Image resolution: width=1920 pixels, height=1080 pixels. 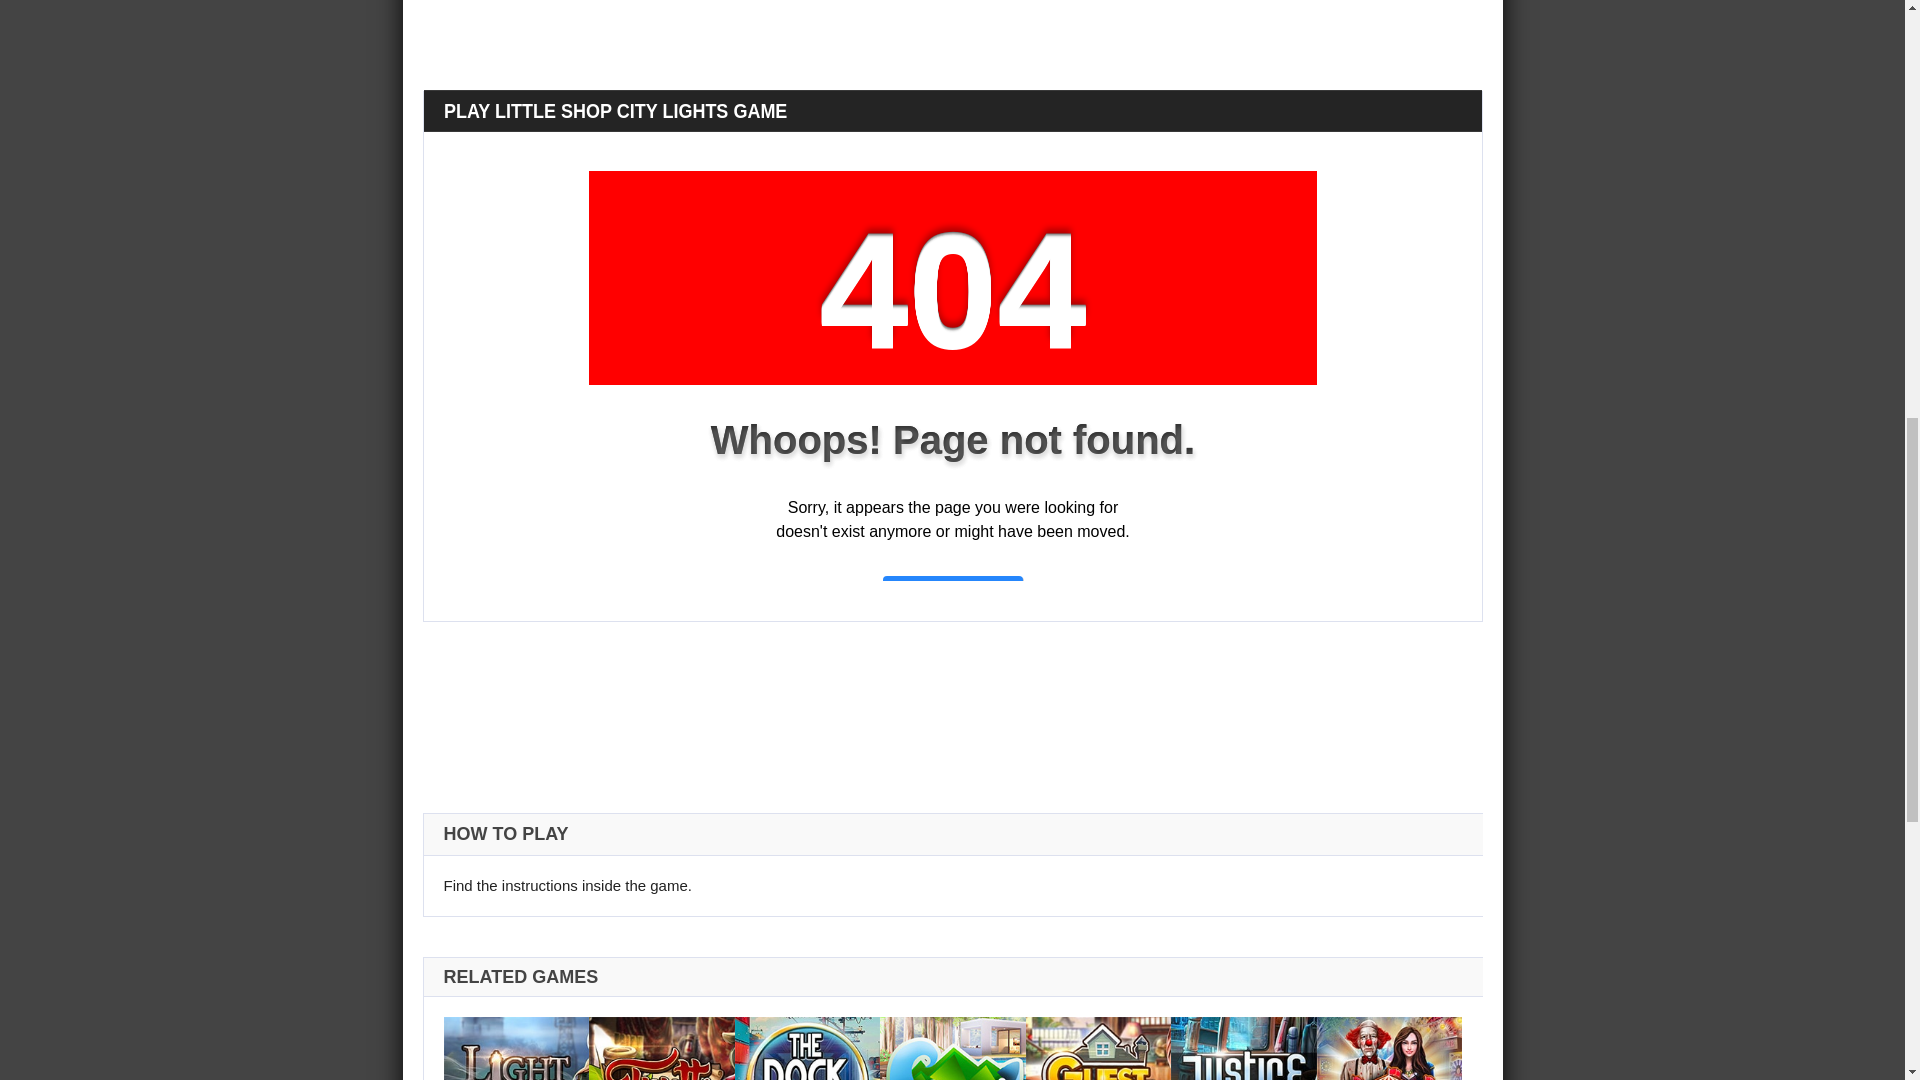 What do you see at coordinates (1098, 1077) in the screenshot?
I see `Guest House Renovation` at bounding box center [1098, 1077].